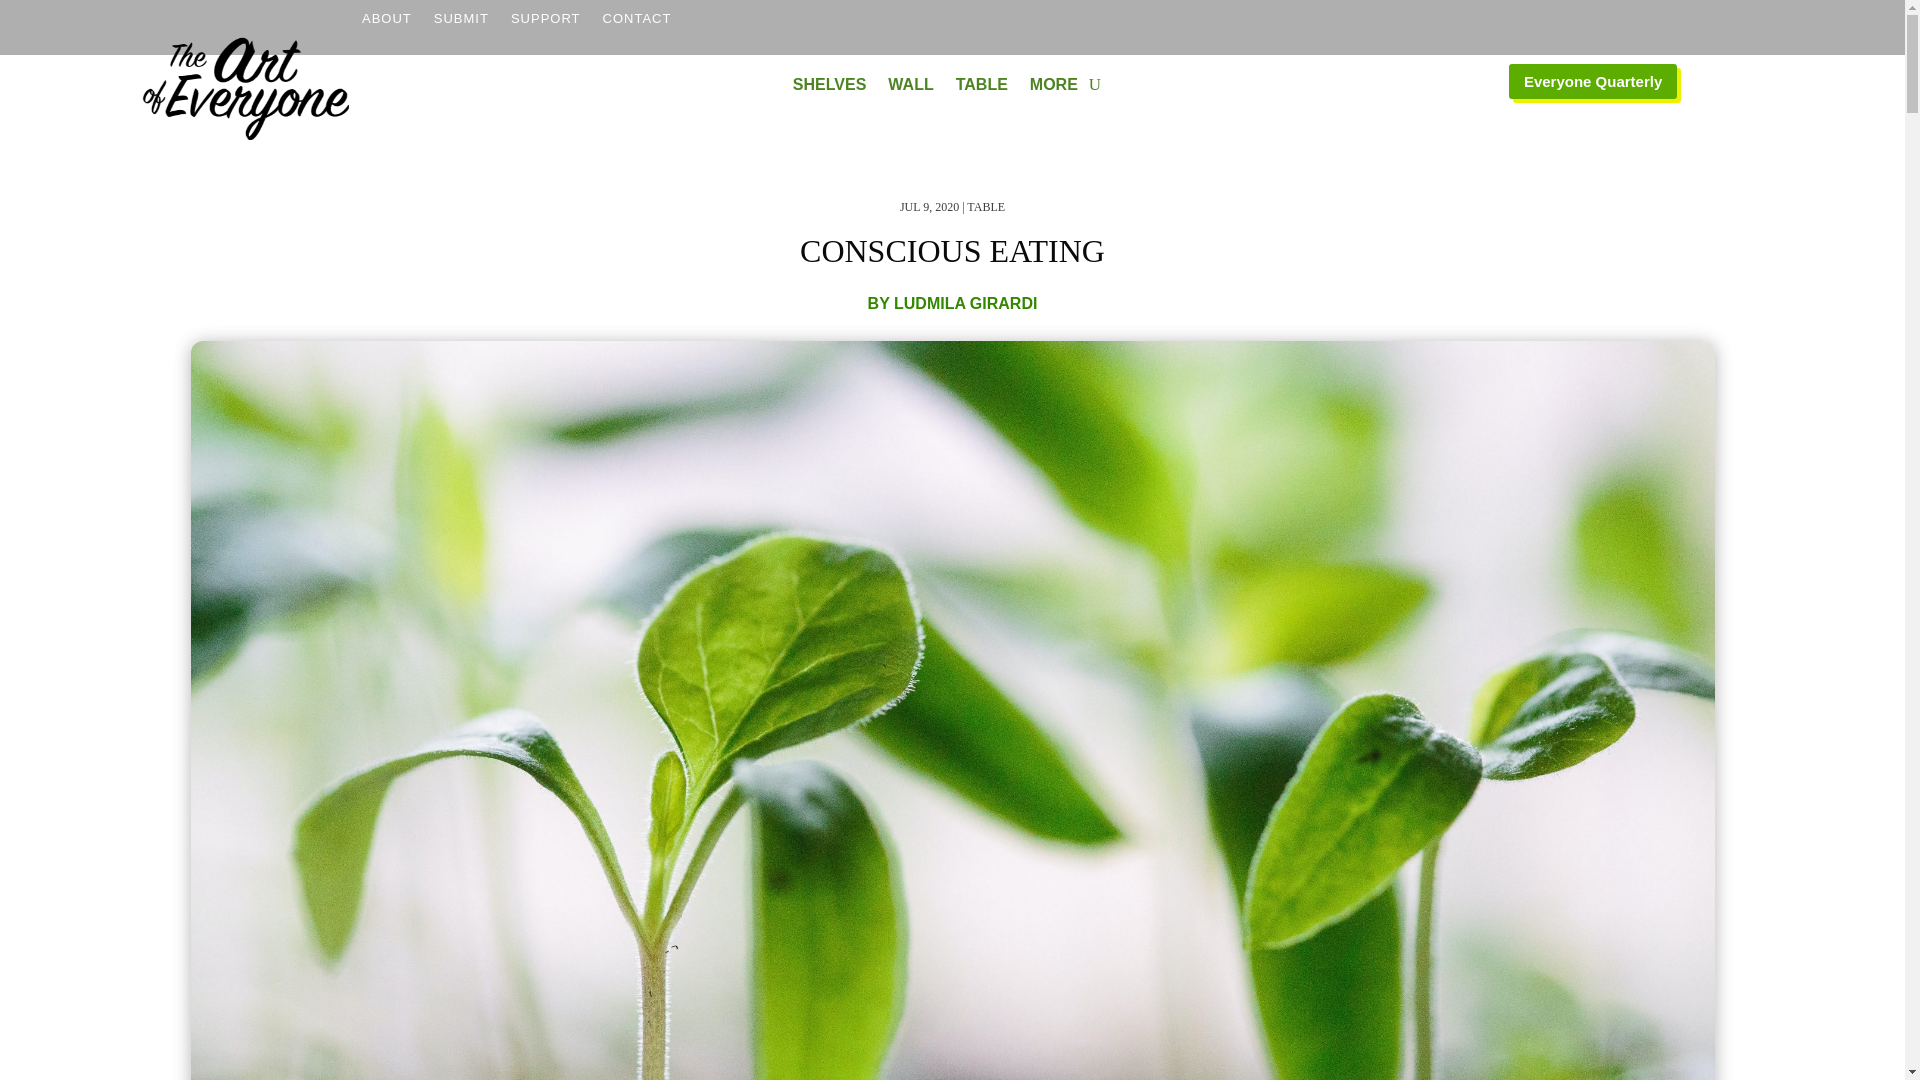  I want to click on ABOUT, so click(387, 33).